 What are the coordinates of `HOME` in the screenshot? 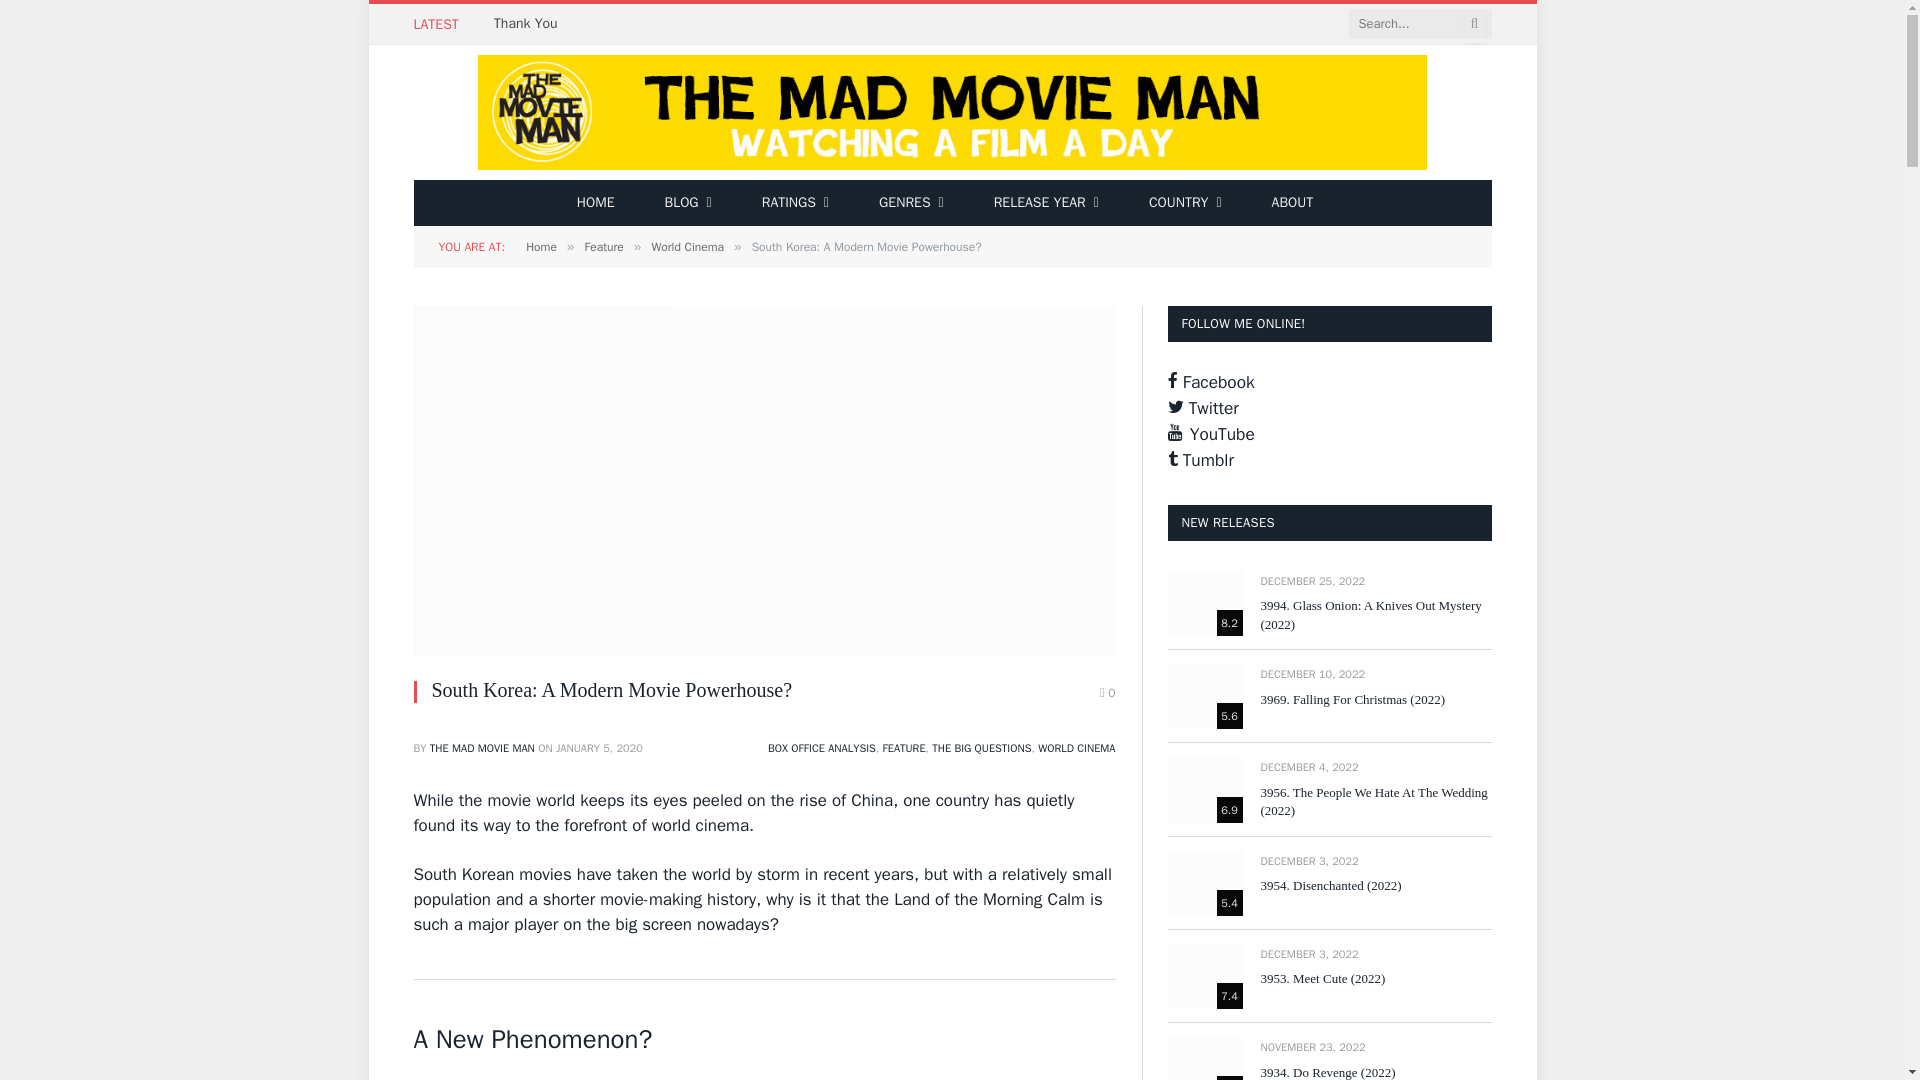 It's located at (596, 202).